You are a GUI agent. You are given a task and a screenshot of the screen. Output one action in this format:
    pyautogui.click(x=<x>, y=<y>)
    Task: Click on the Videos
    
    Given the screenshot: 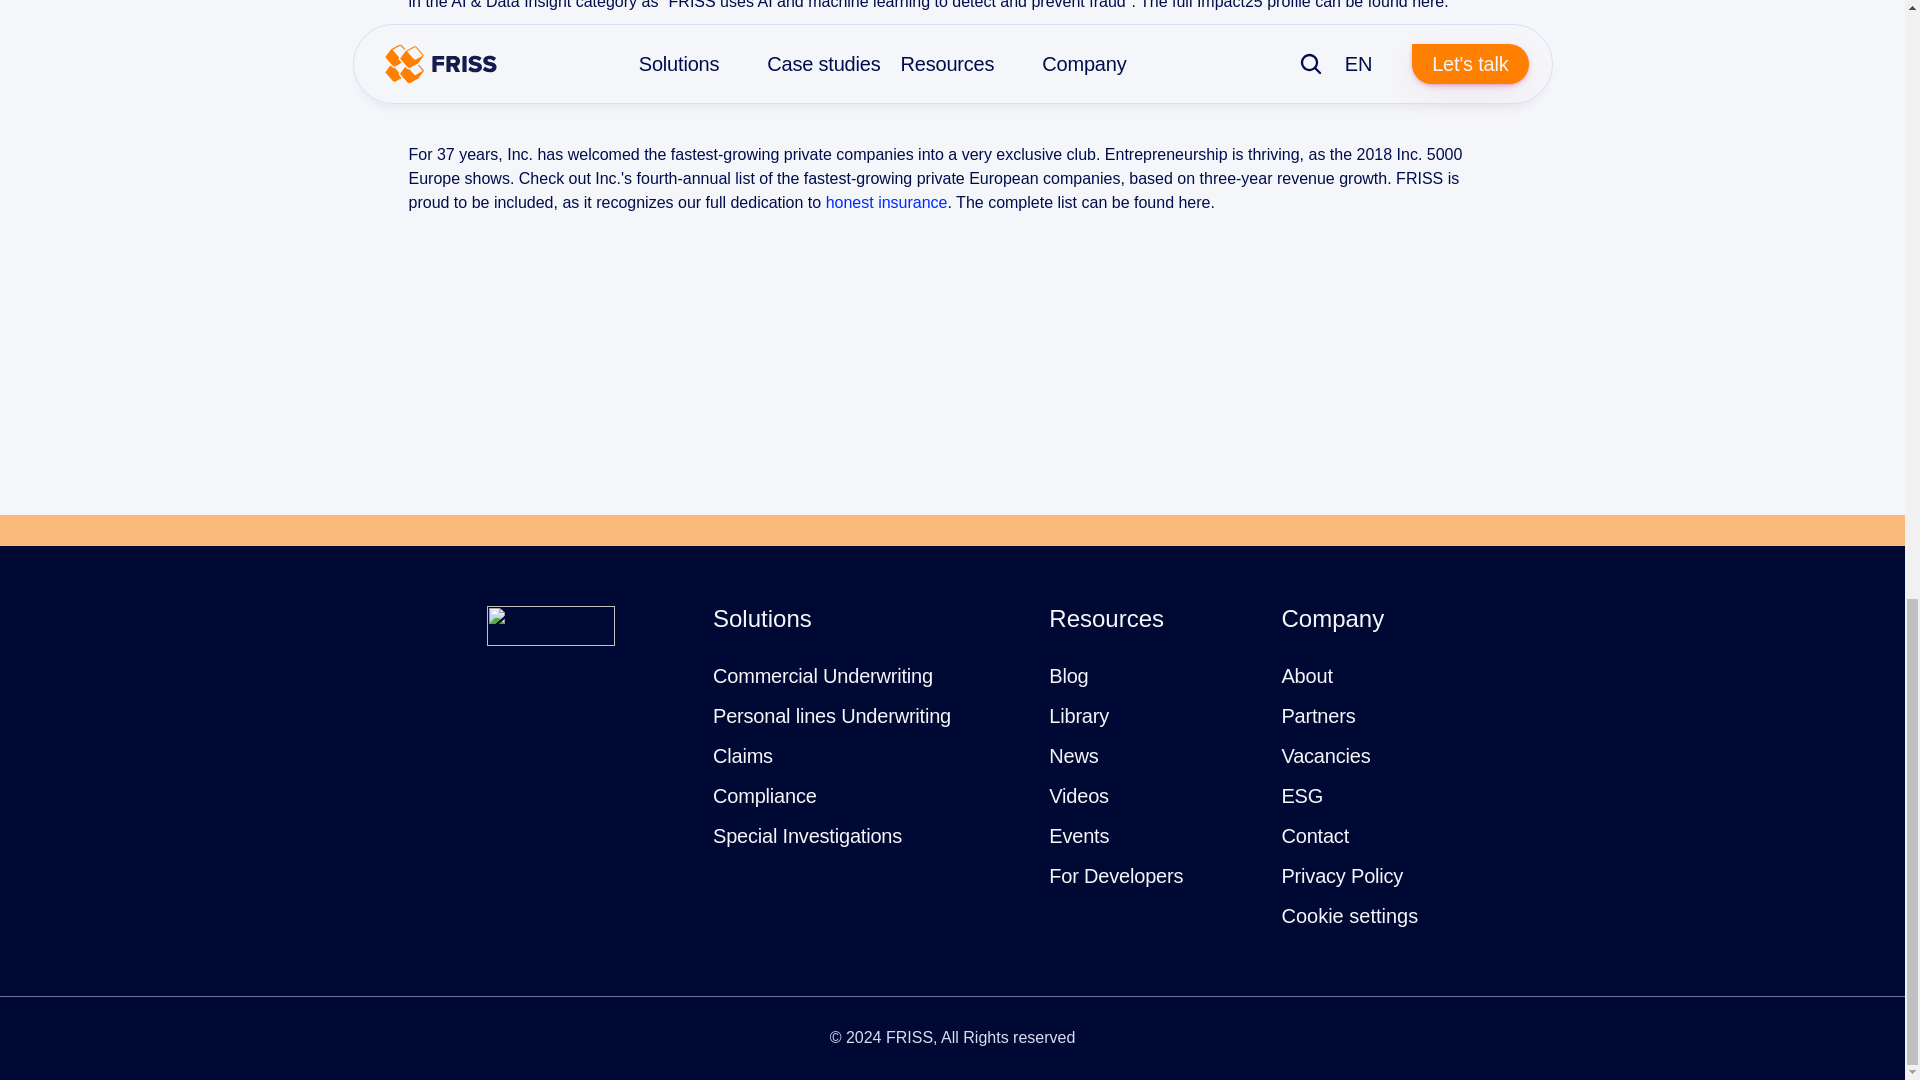 What is the action you would take?
    pyautogui.click(x=1078, y=796)
    